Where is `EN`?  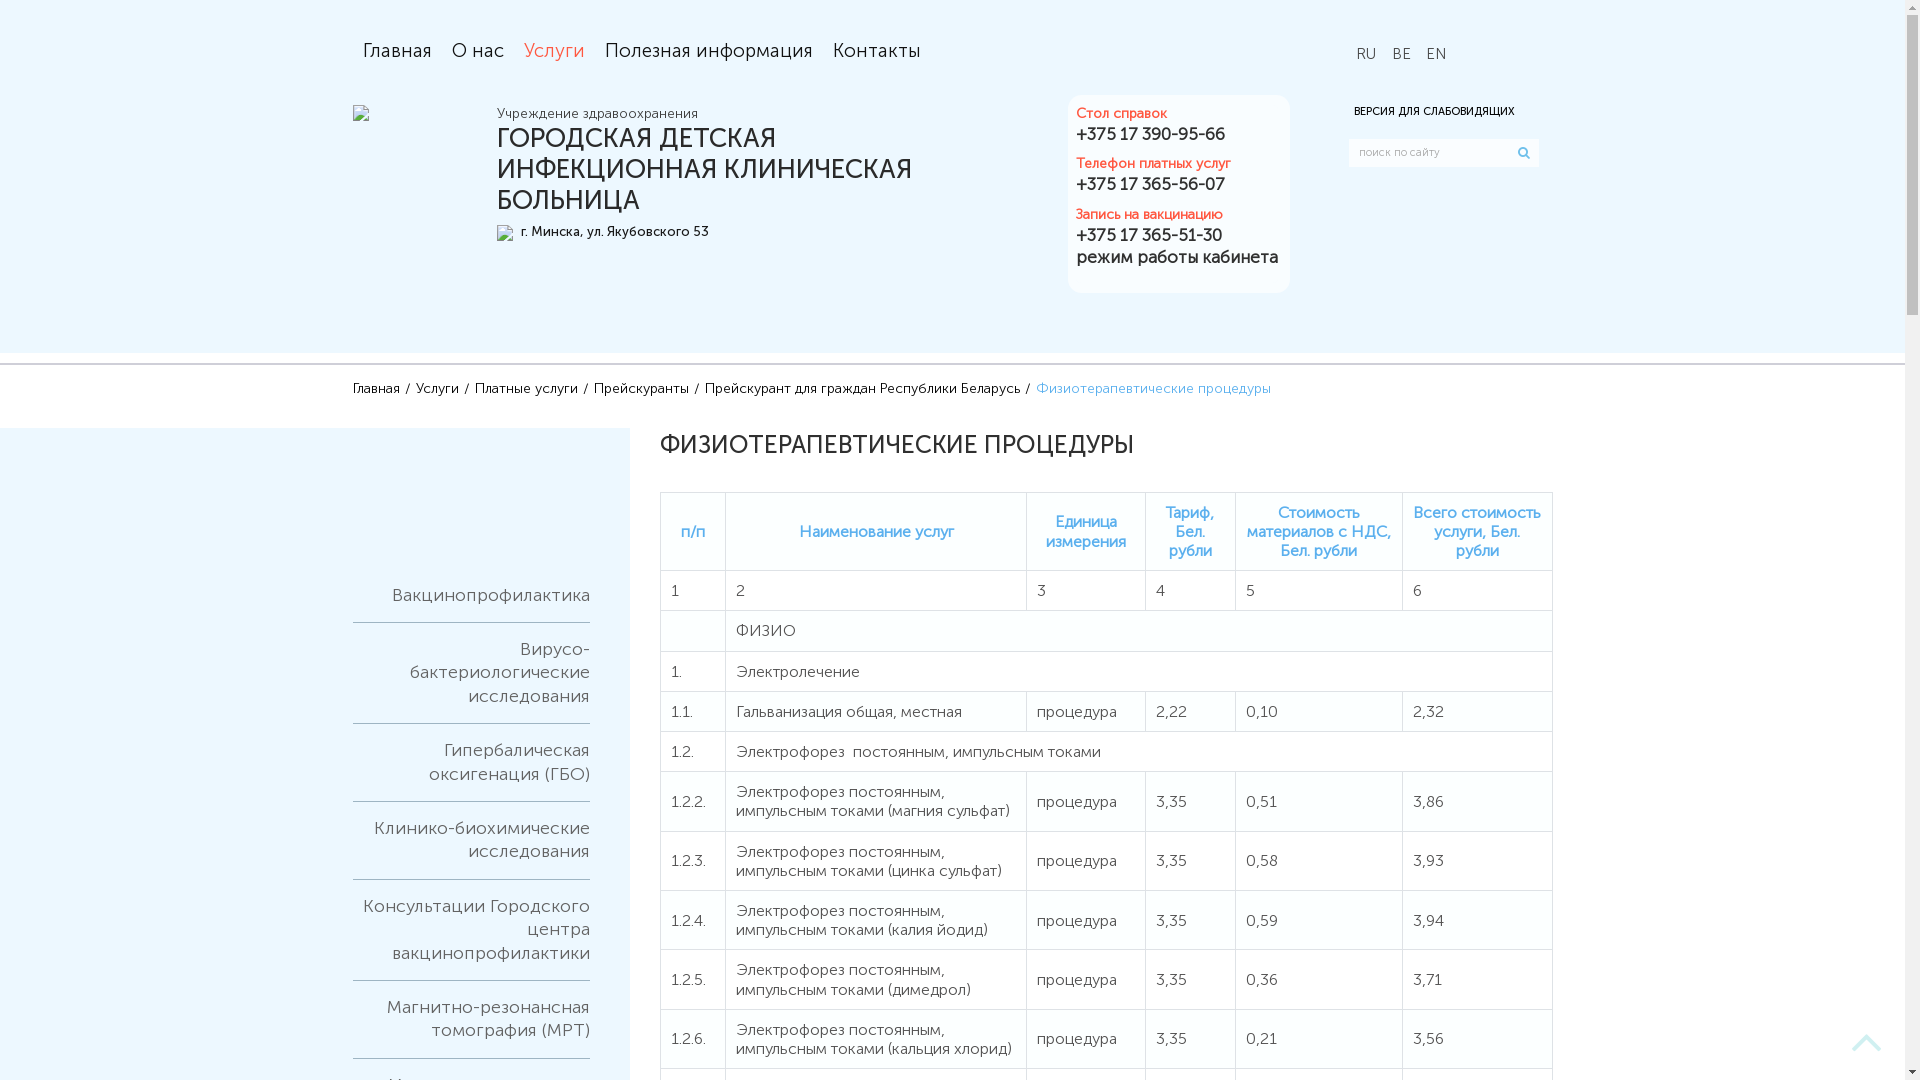 EN is located at coordinates (1436, 56).